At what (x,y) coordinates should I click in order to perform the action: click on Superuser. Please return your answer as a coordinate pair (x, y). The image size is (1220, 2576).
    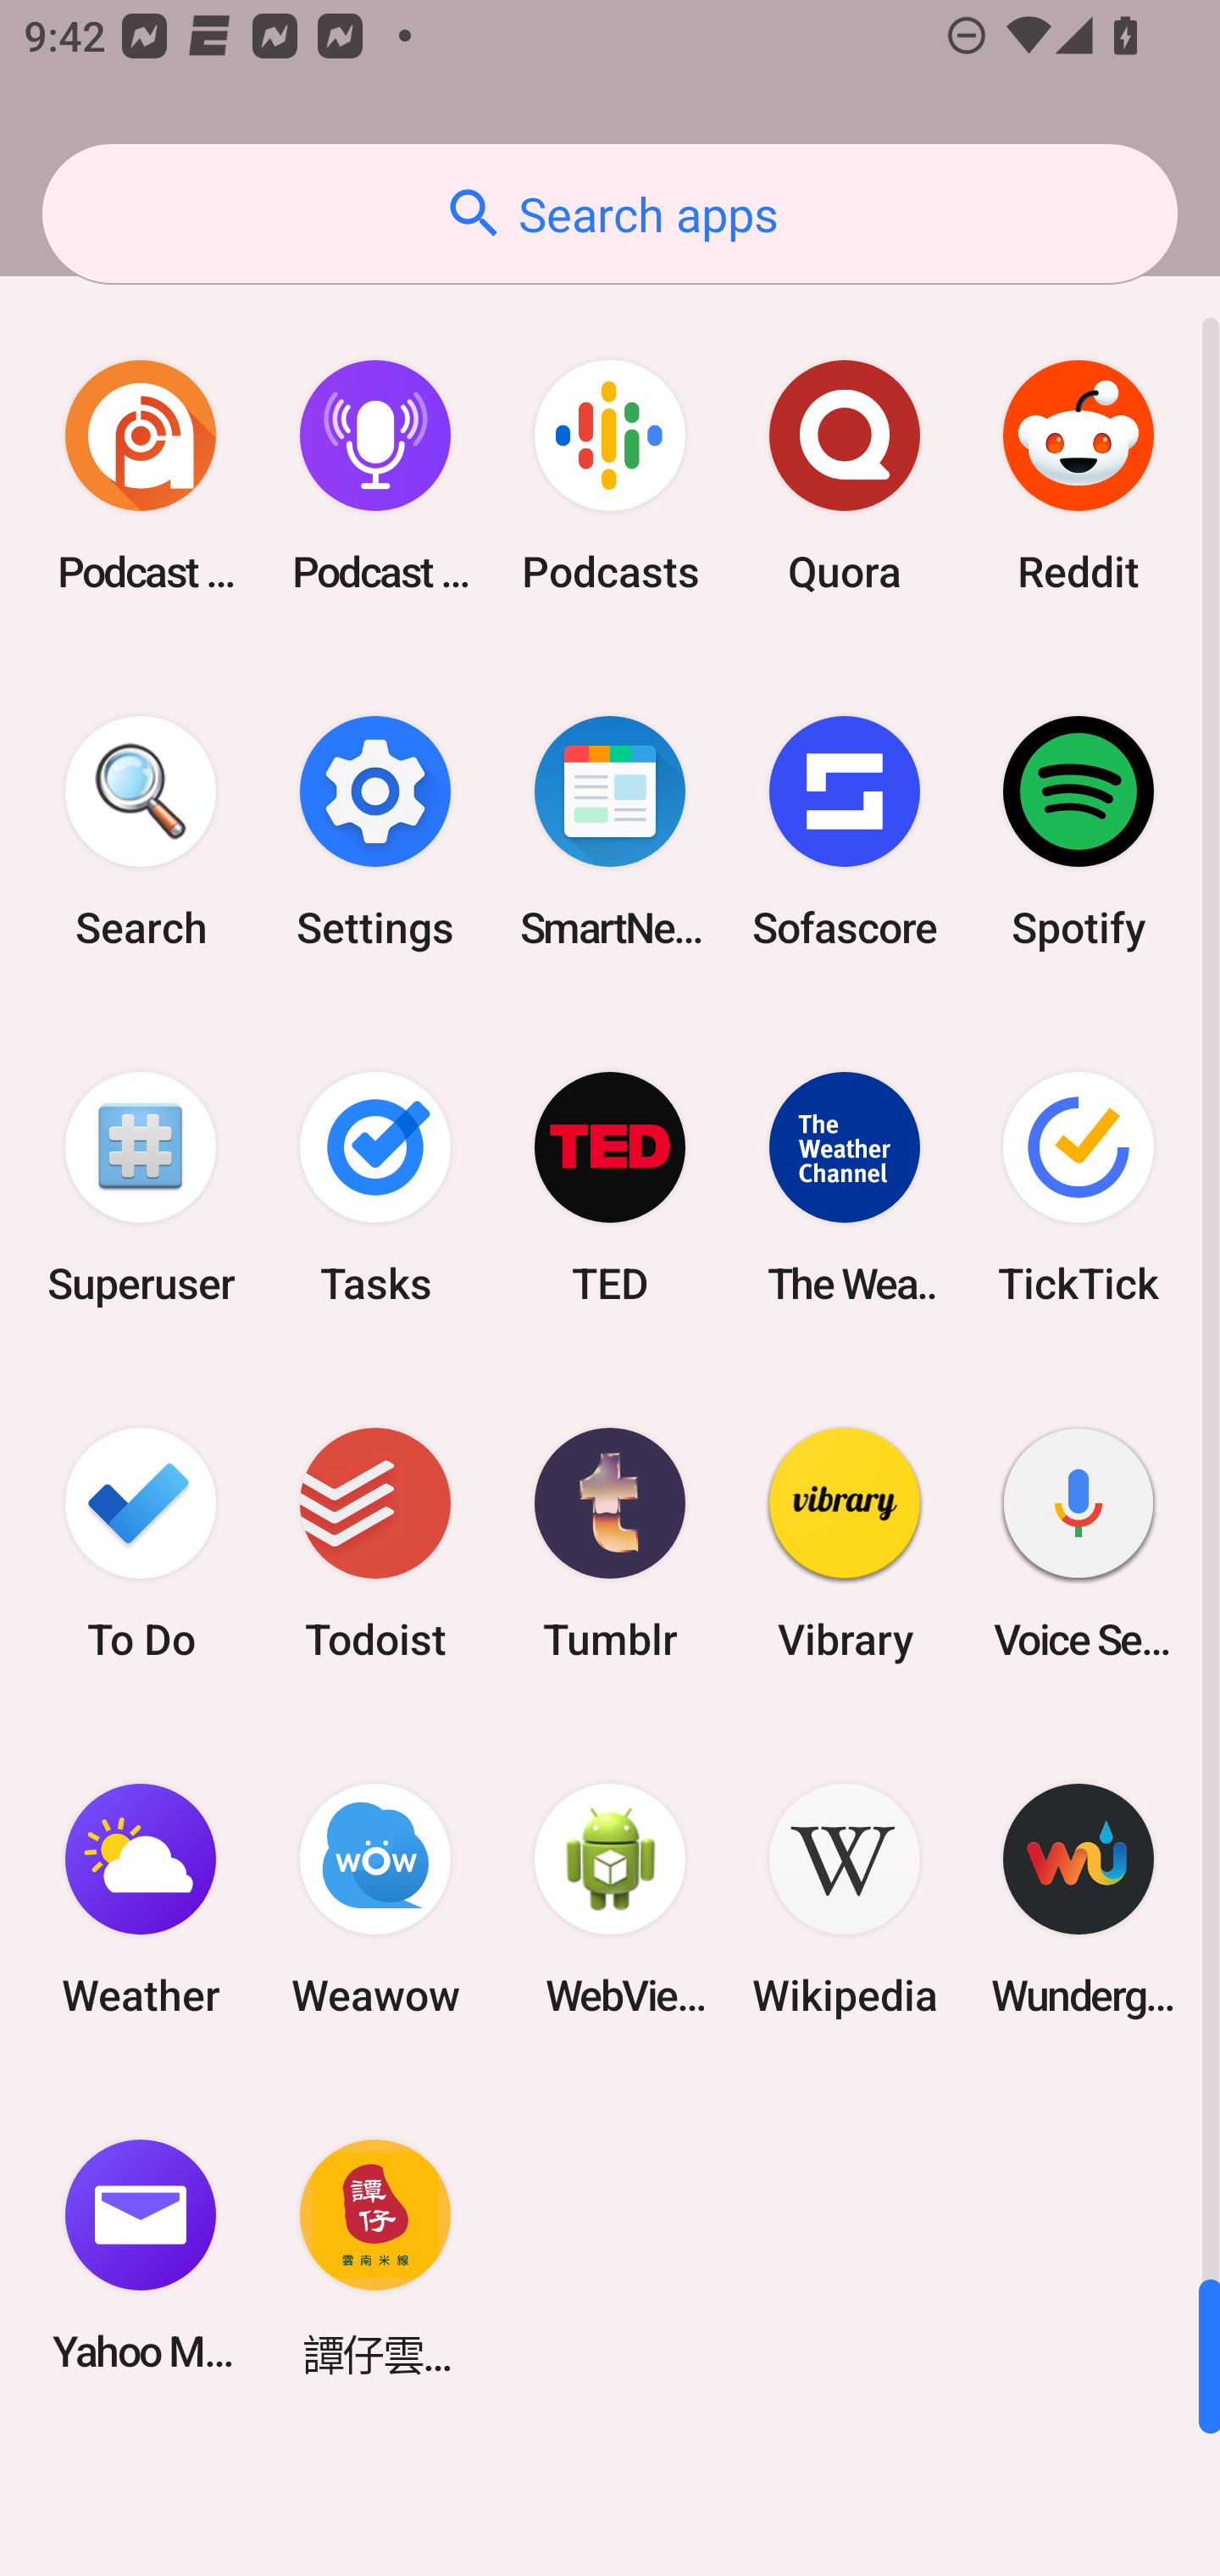
    Looking at the image, I should click on (141, 1187).